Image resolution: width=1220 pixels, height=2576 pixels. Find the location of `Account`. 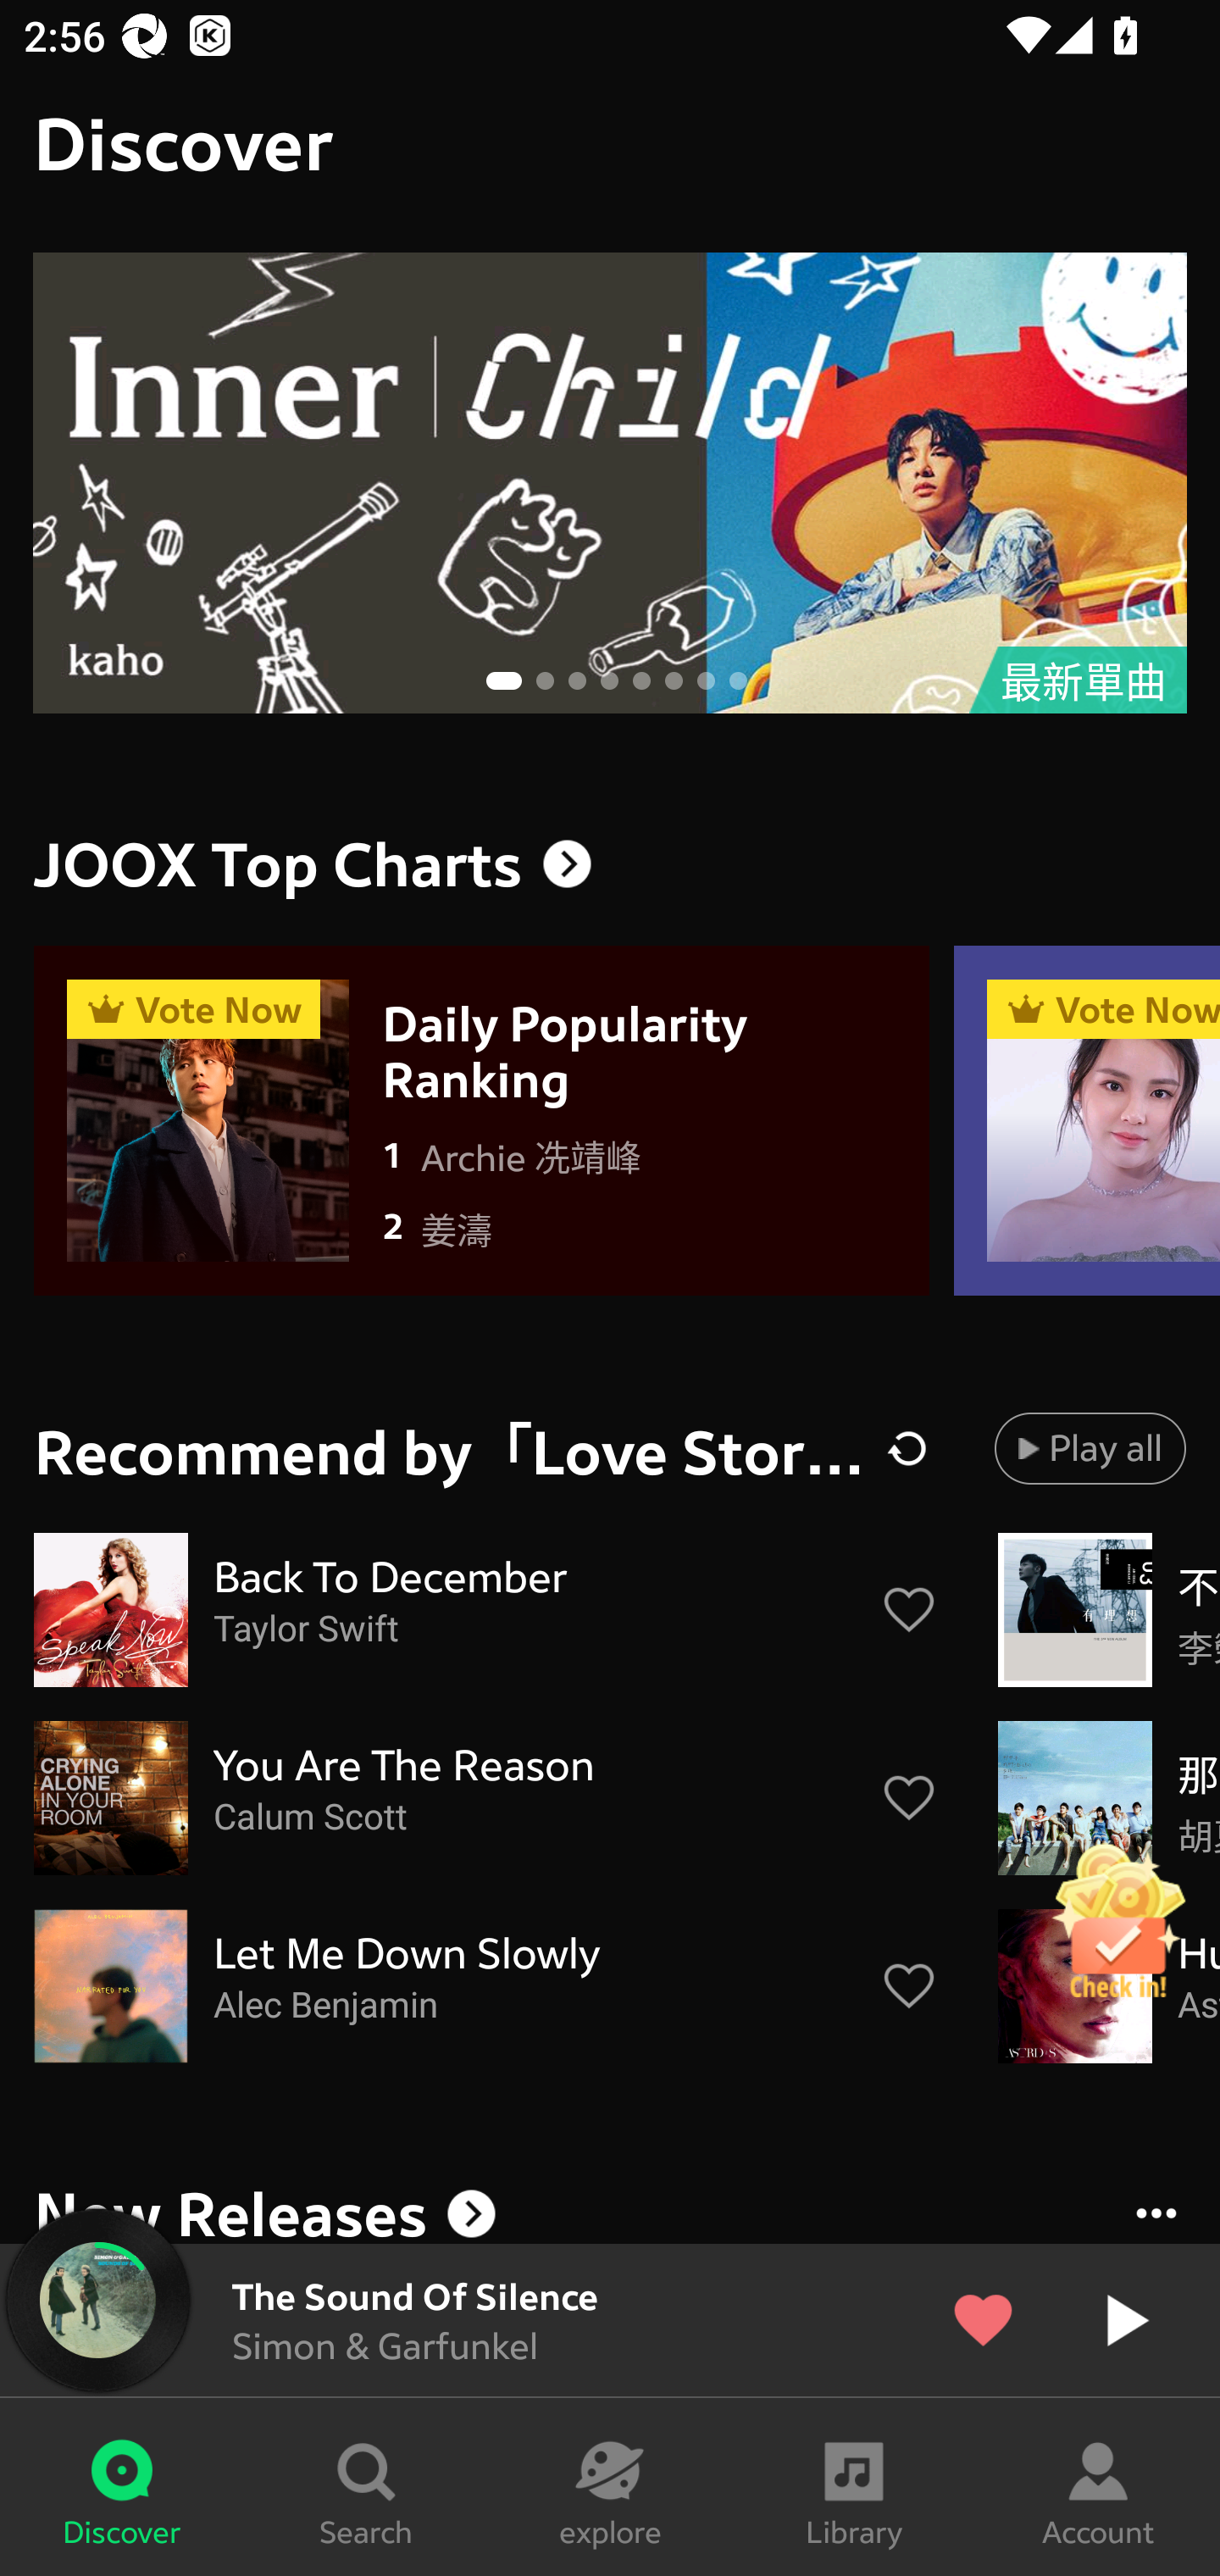

Account is located at coordinates (1098, 2487).